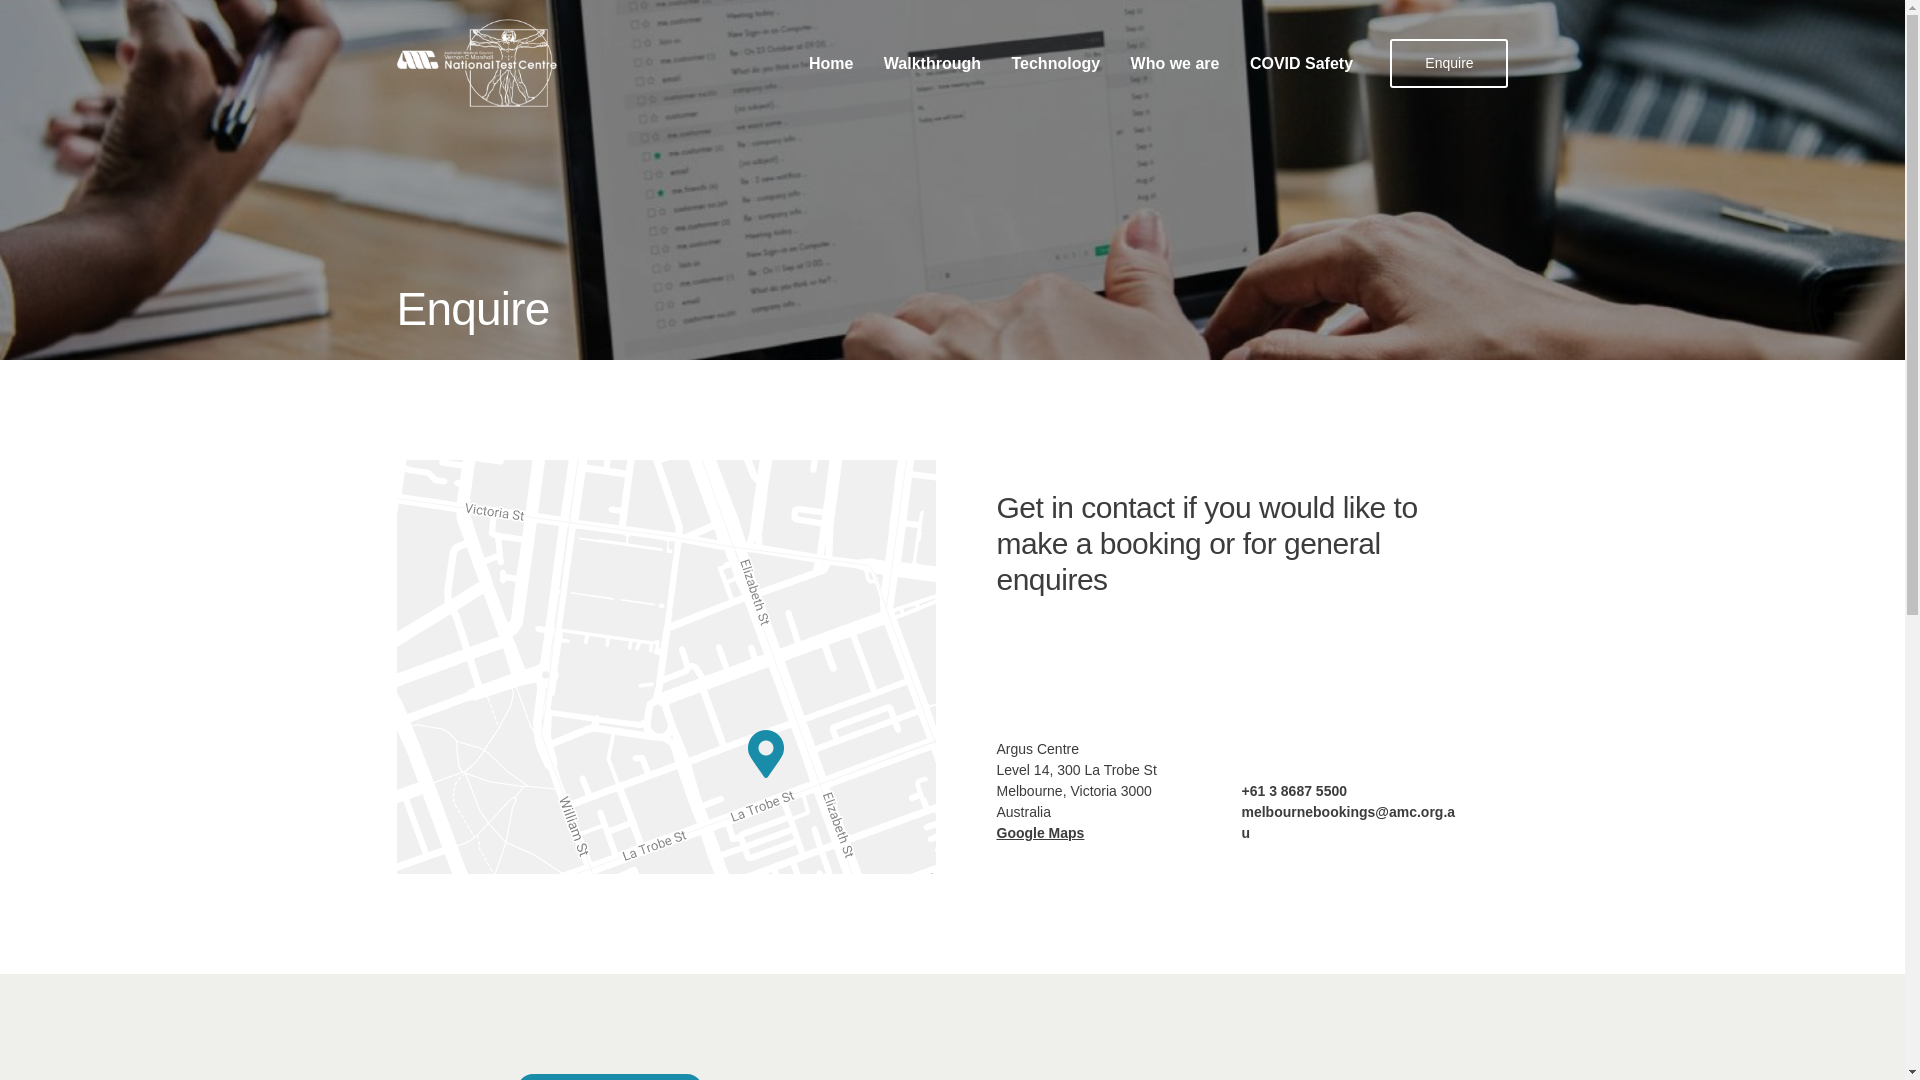  Describe the element at coordinates (1054, 64) in the screenshot. I see `Technology` at that location.